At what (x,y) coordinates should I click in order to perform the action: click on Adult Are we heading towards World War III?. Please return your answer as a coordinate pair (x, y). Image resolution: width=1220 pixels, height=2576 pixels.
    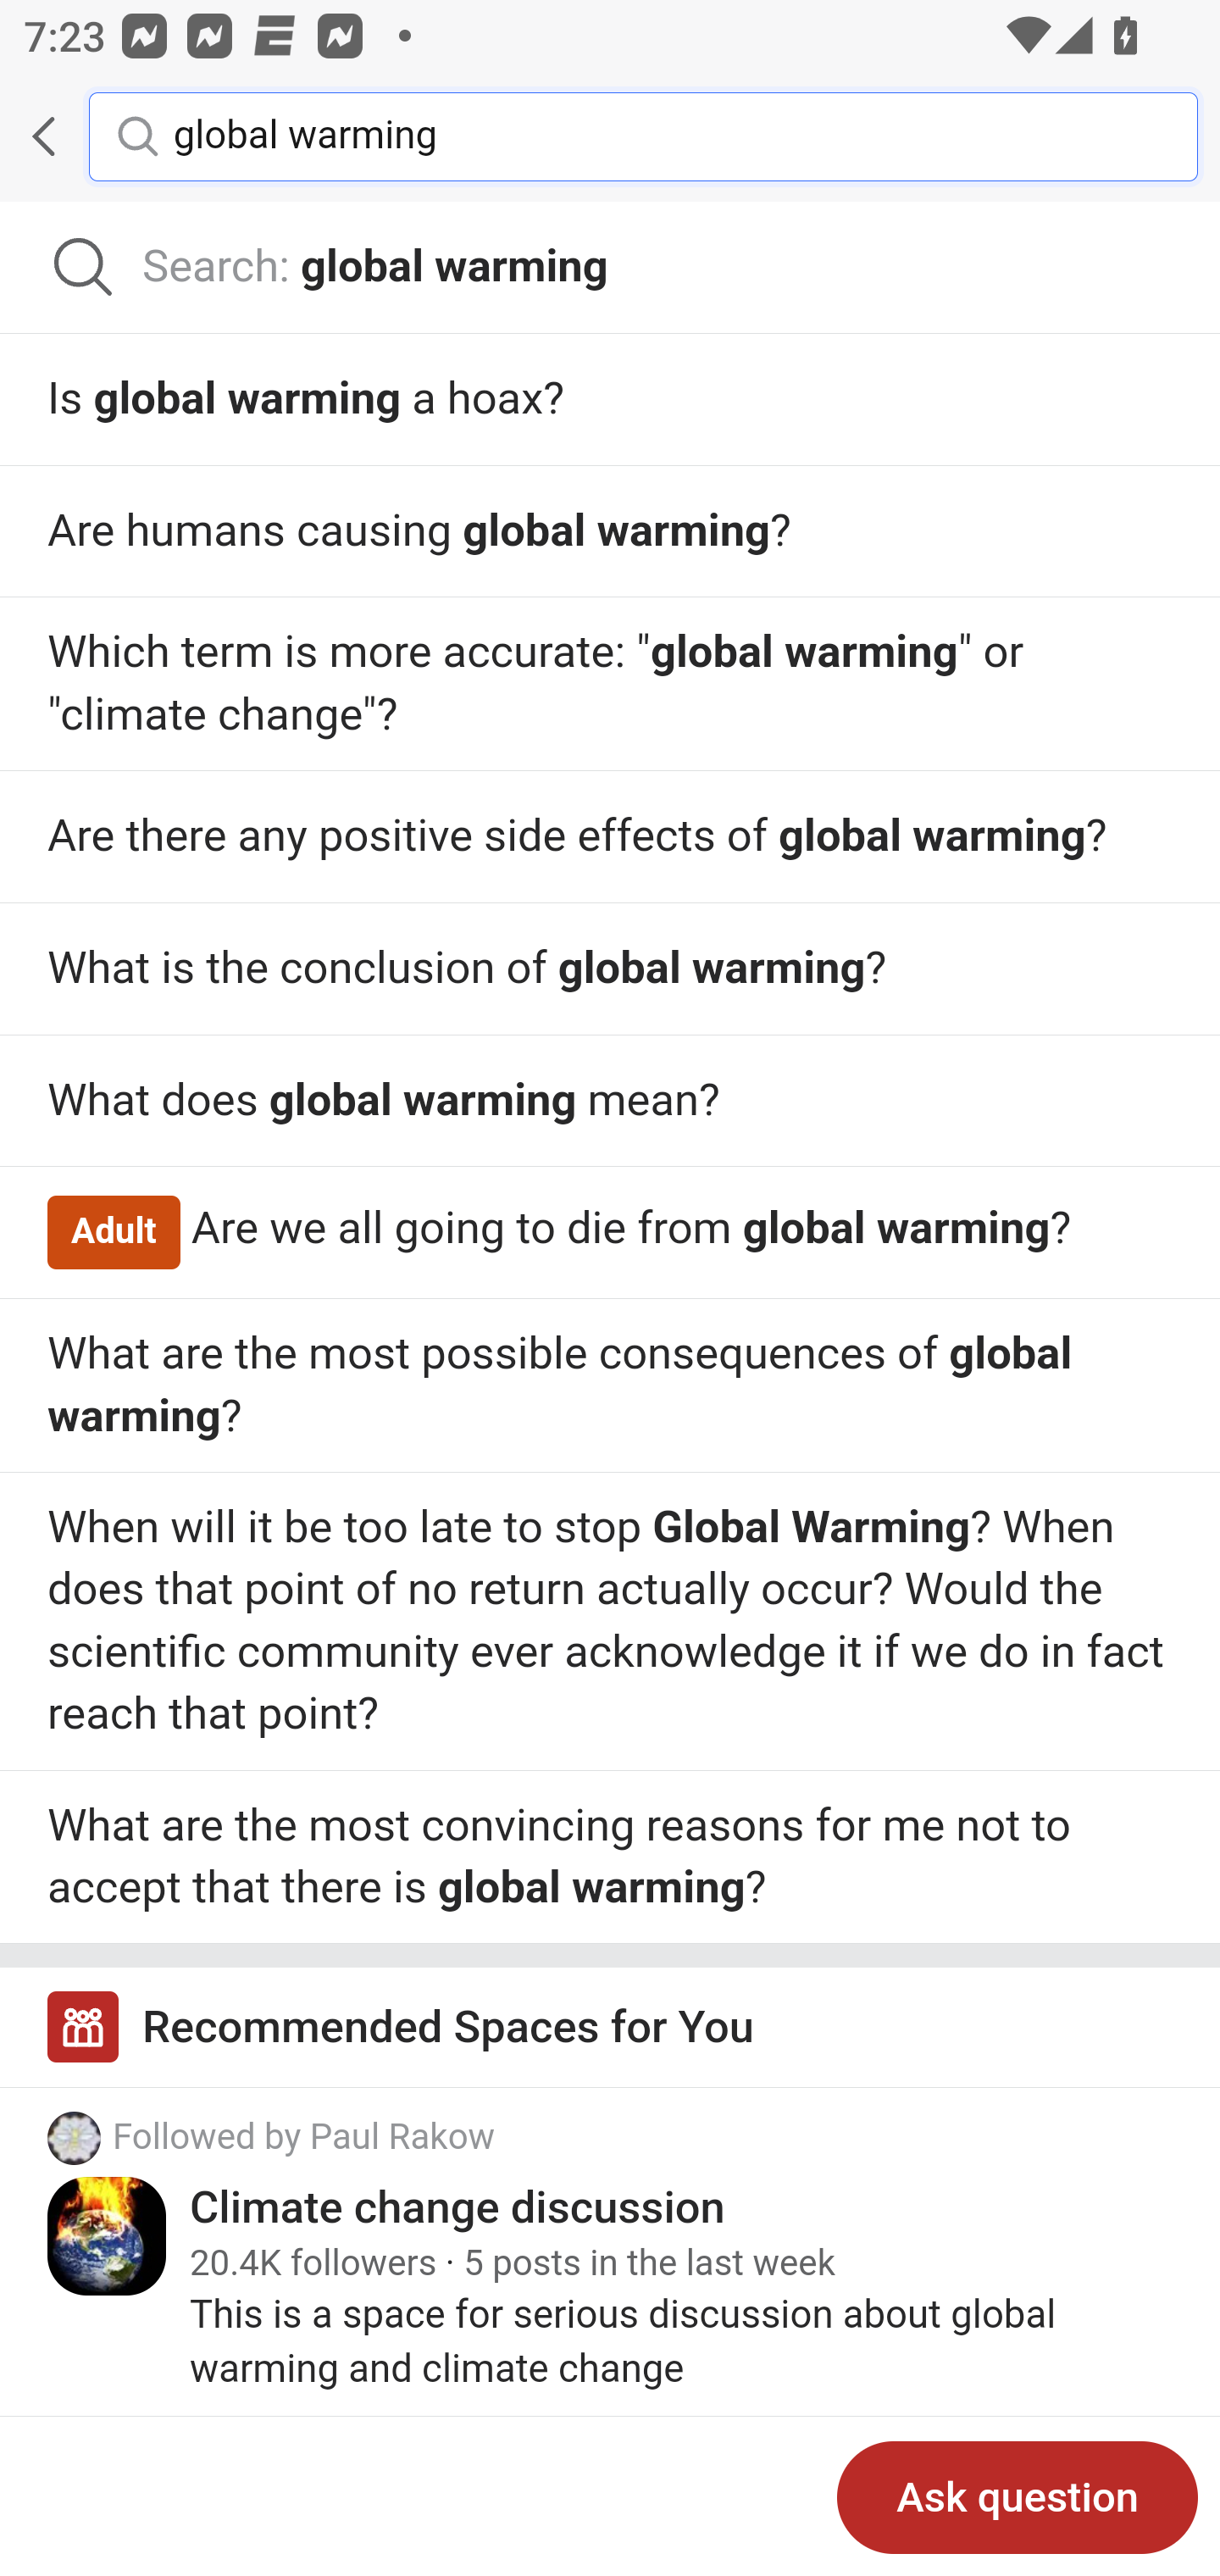
    Looking at the image, I should click on (610, 682).